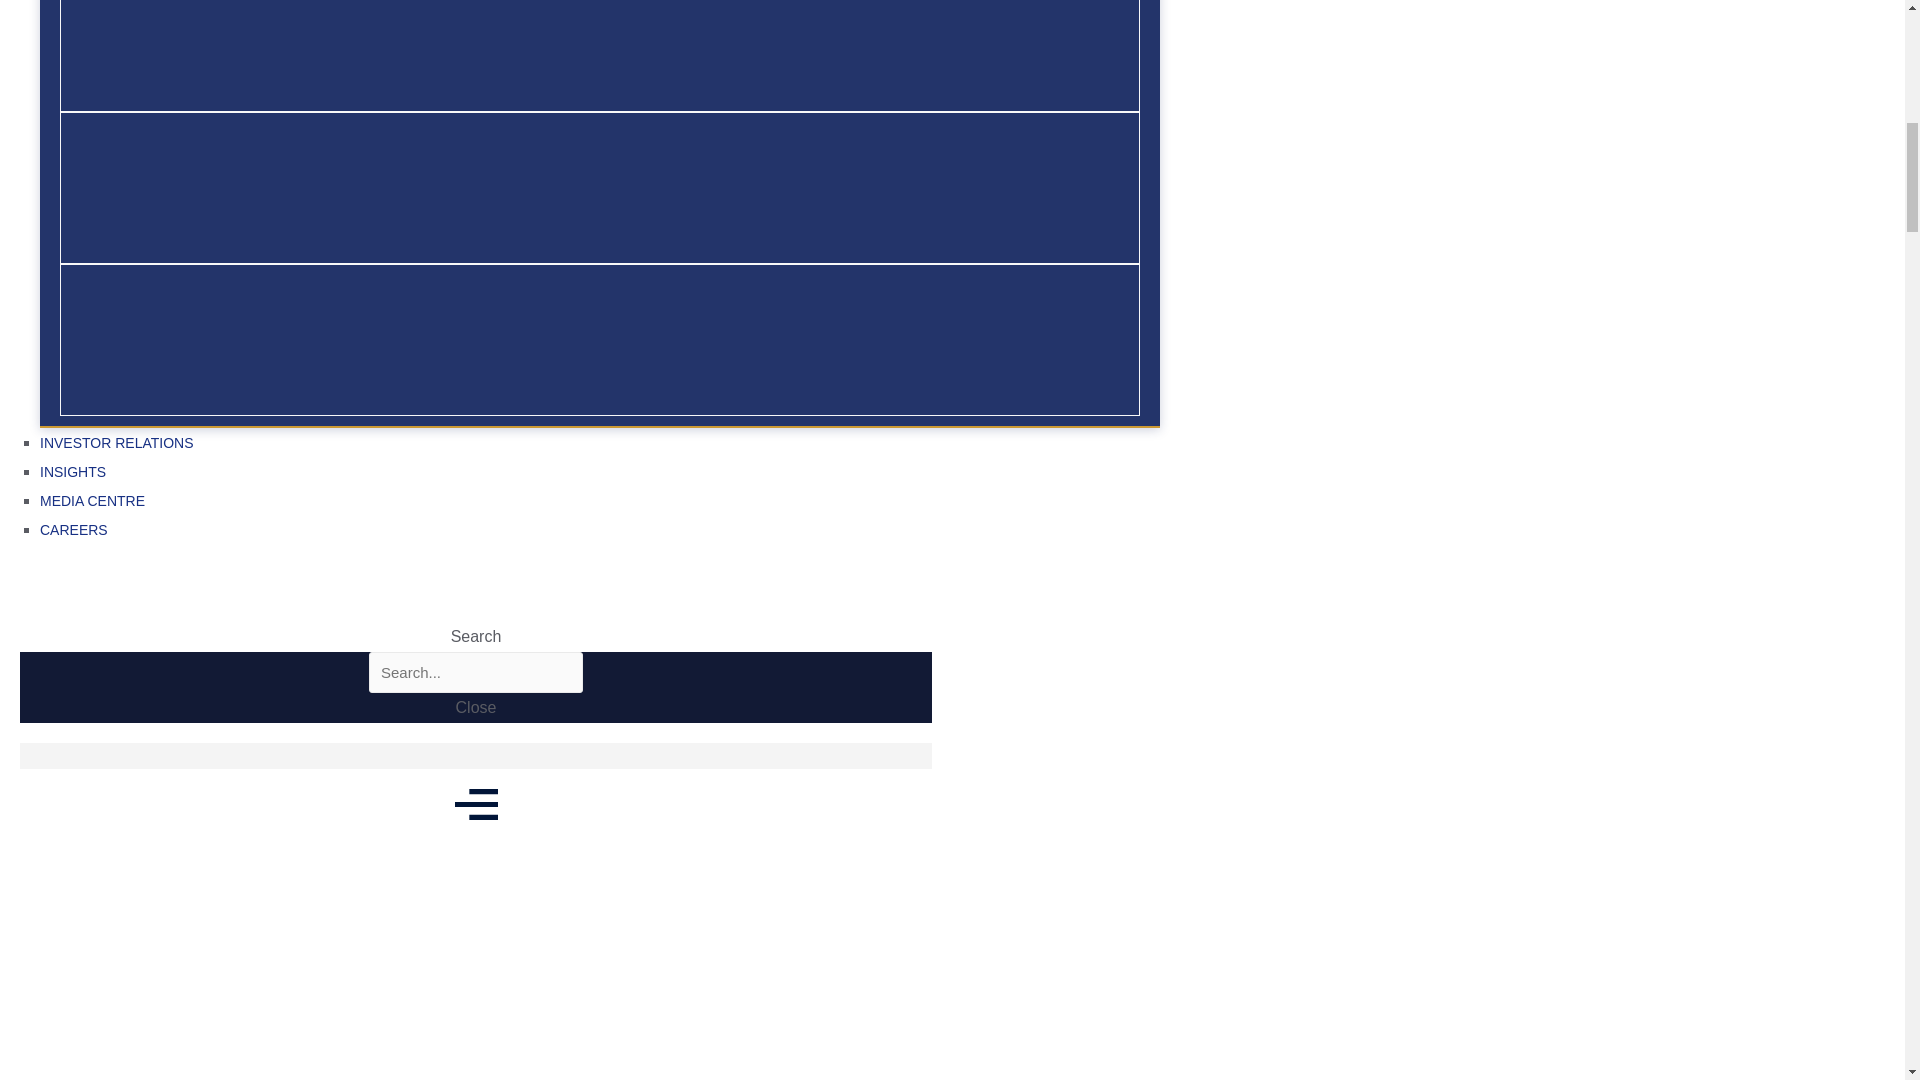 Image resolution: width=1920 pixels, height=1080 pixels. I want to click on INVESTOR RELATIONS, so click(600, 443).